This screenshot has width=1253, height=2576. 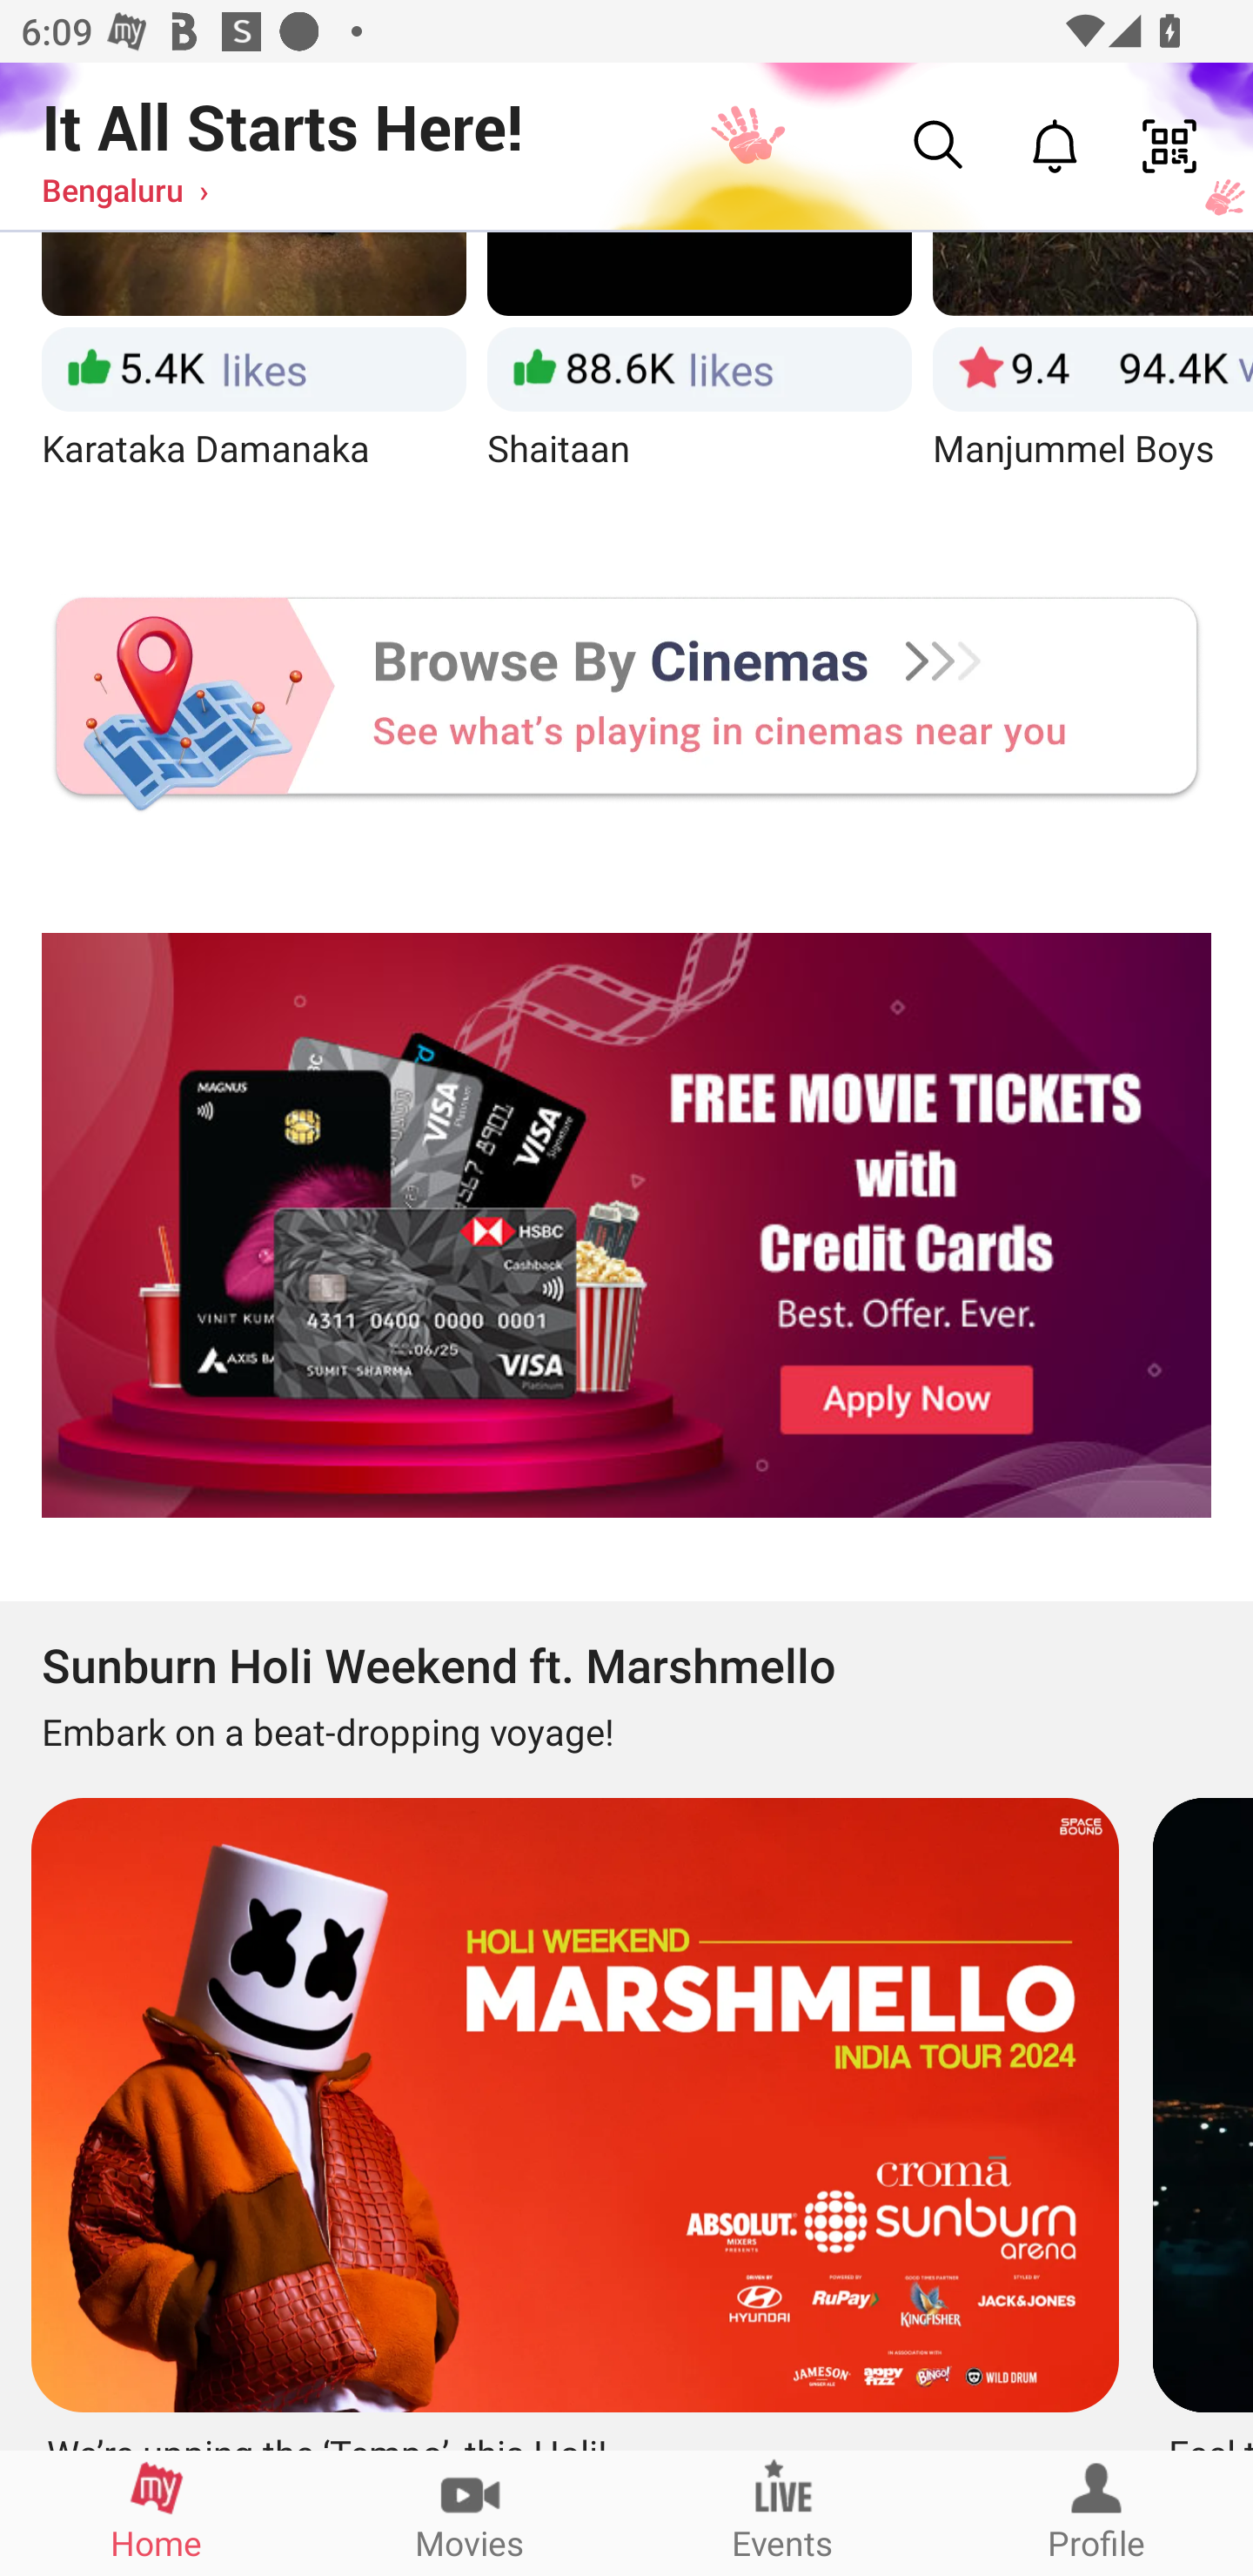 What do you see at coordinates (1093, 378) in the screenshot?
I see `Manjummel Boys` at bounding box center [1093, 378].